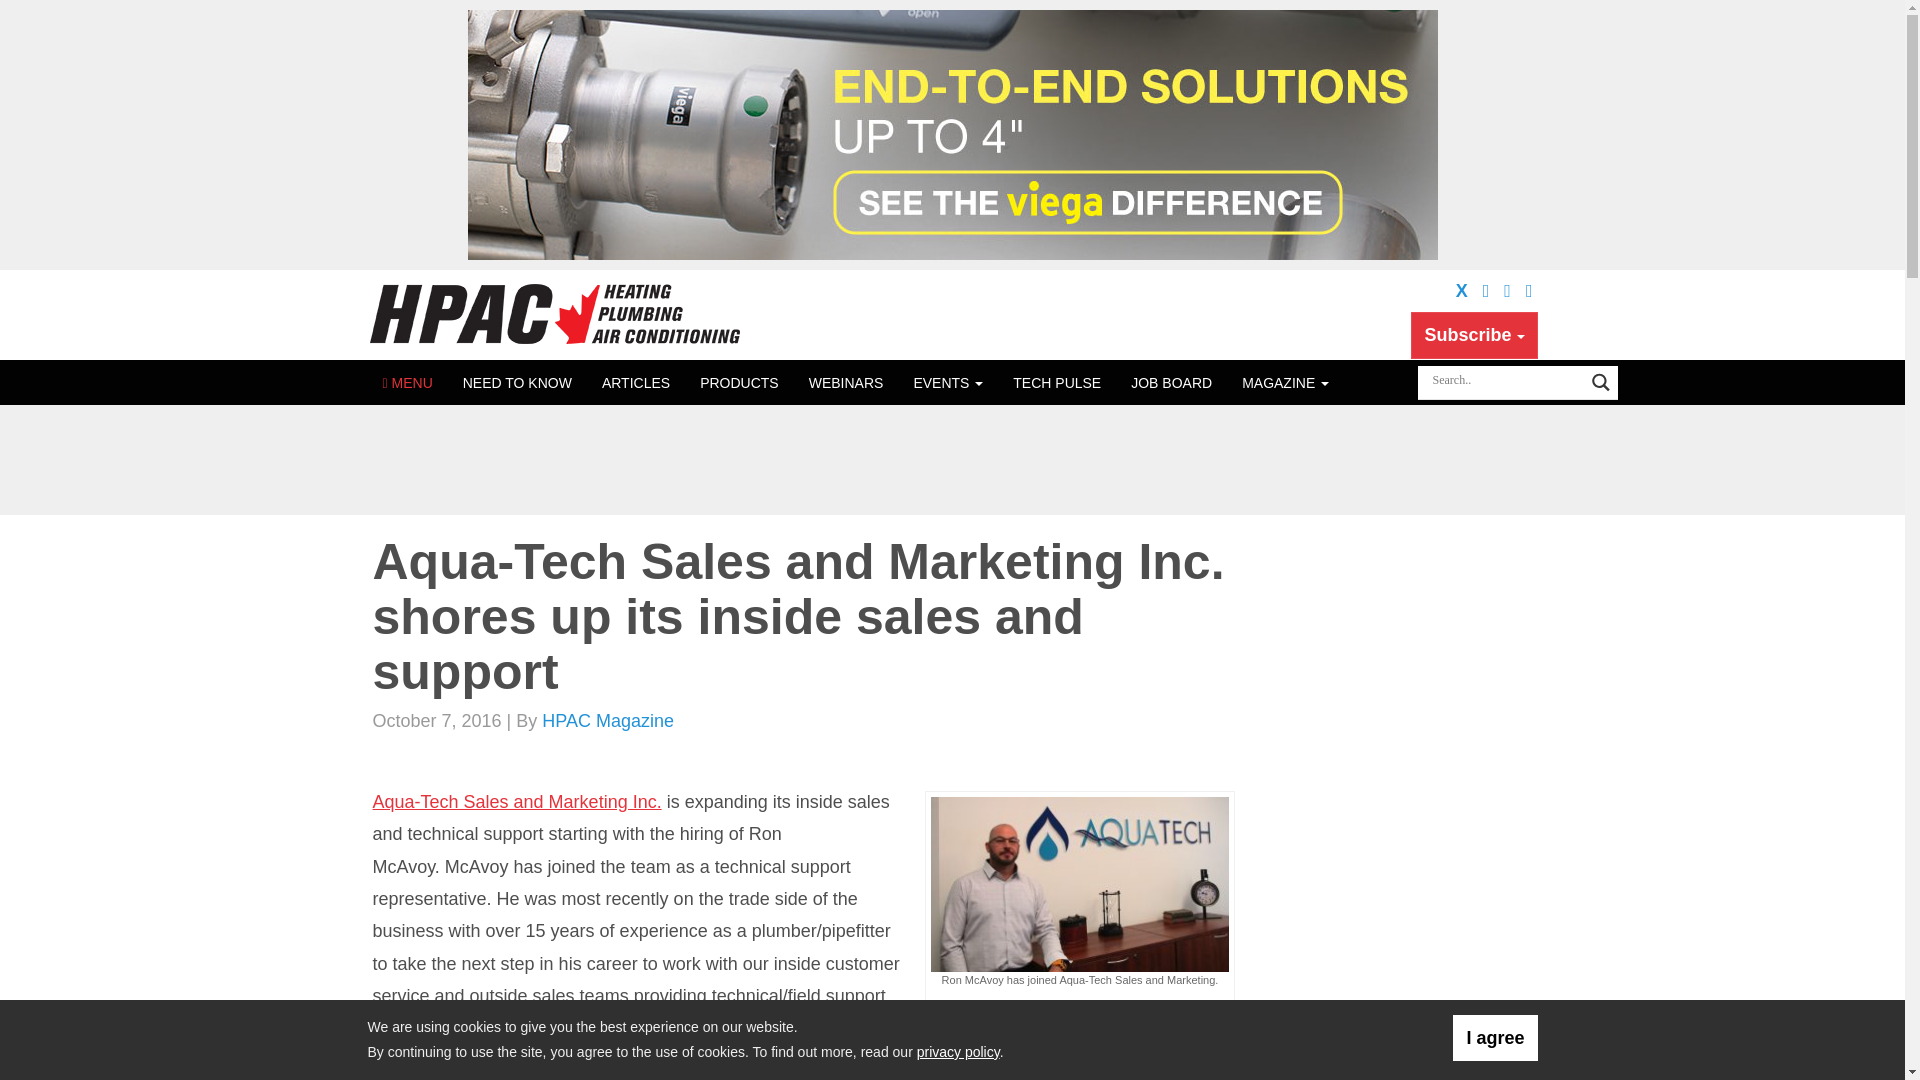 The image size is (1920, 1080). Describe the element at coordinates (1399, 1070) in the screenshot. I see `3rd party ad content` at that location.